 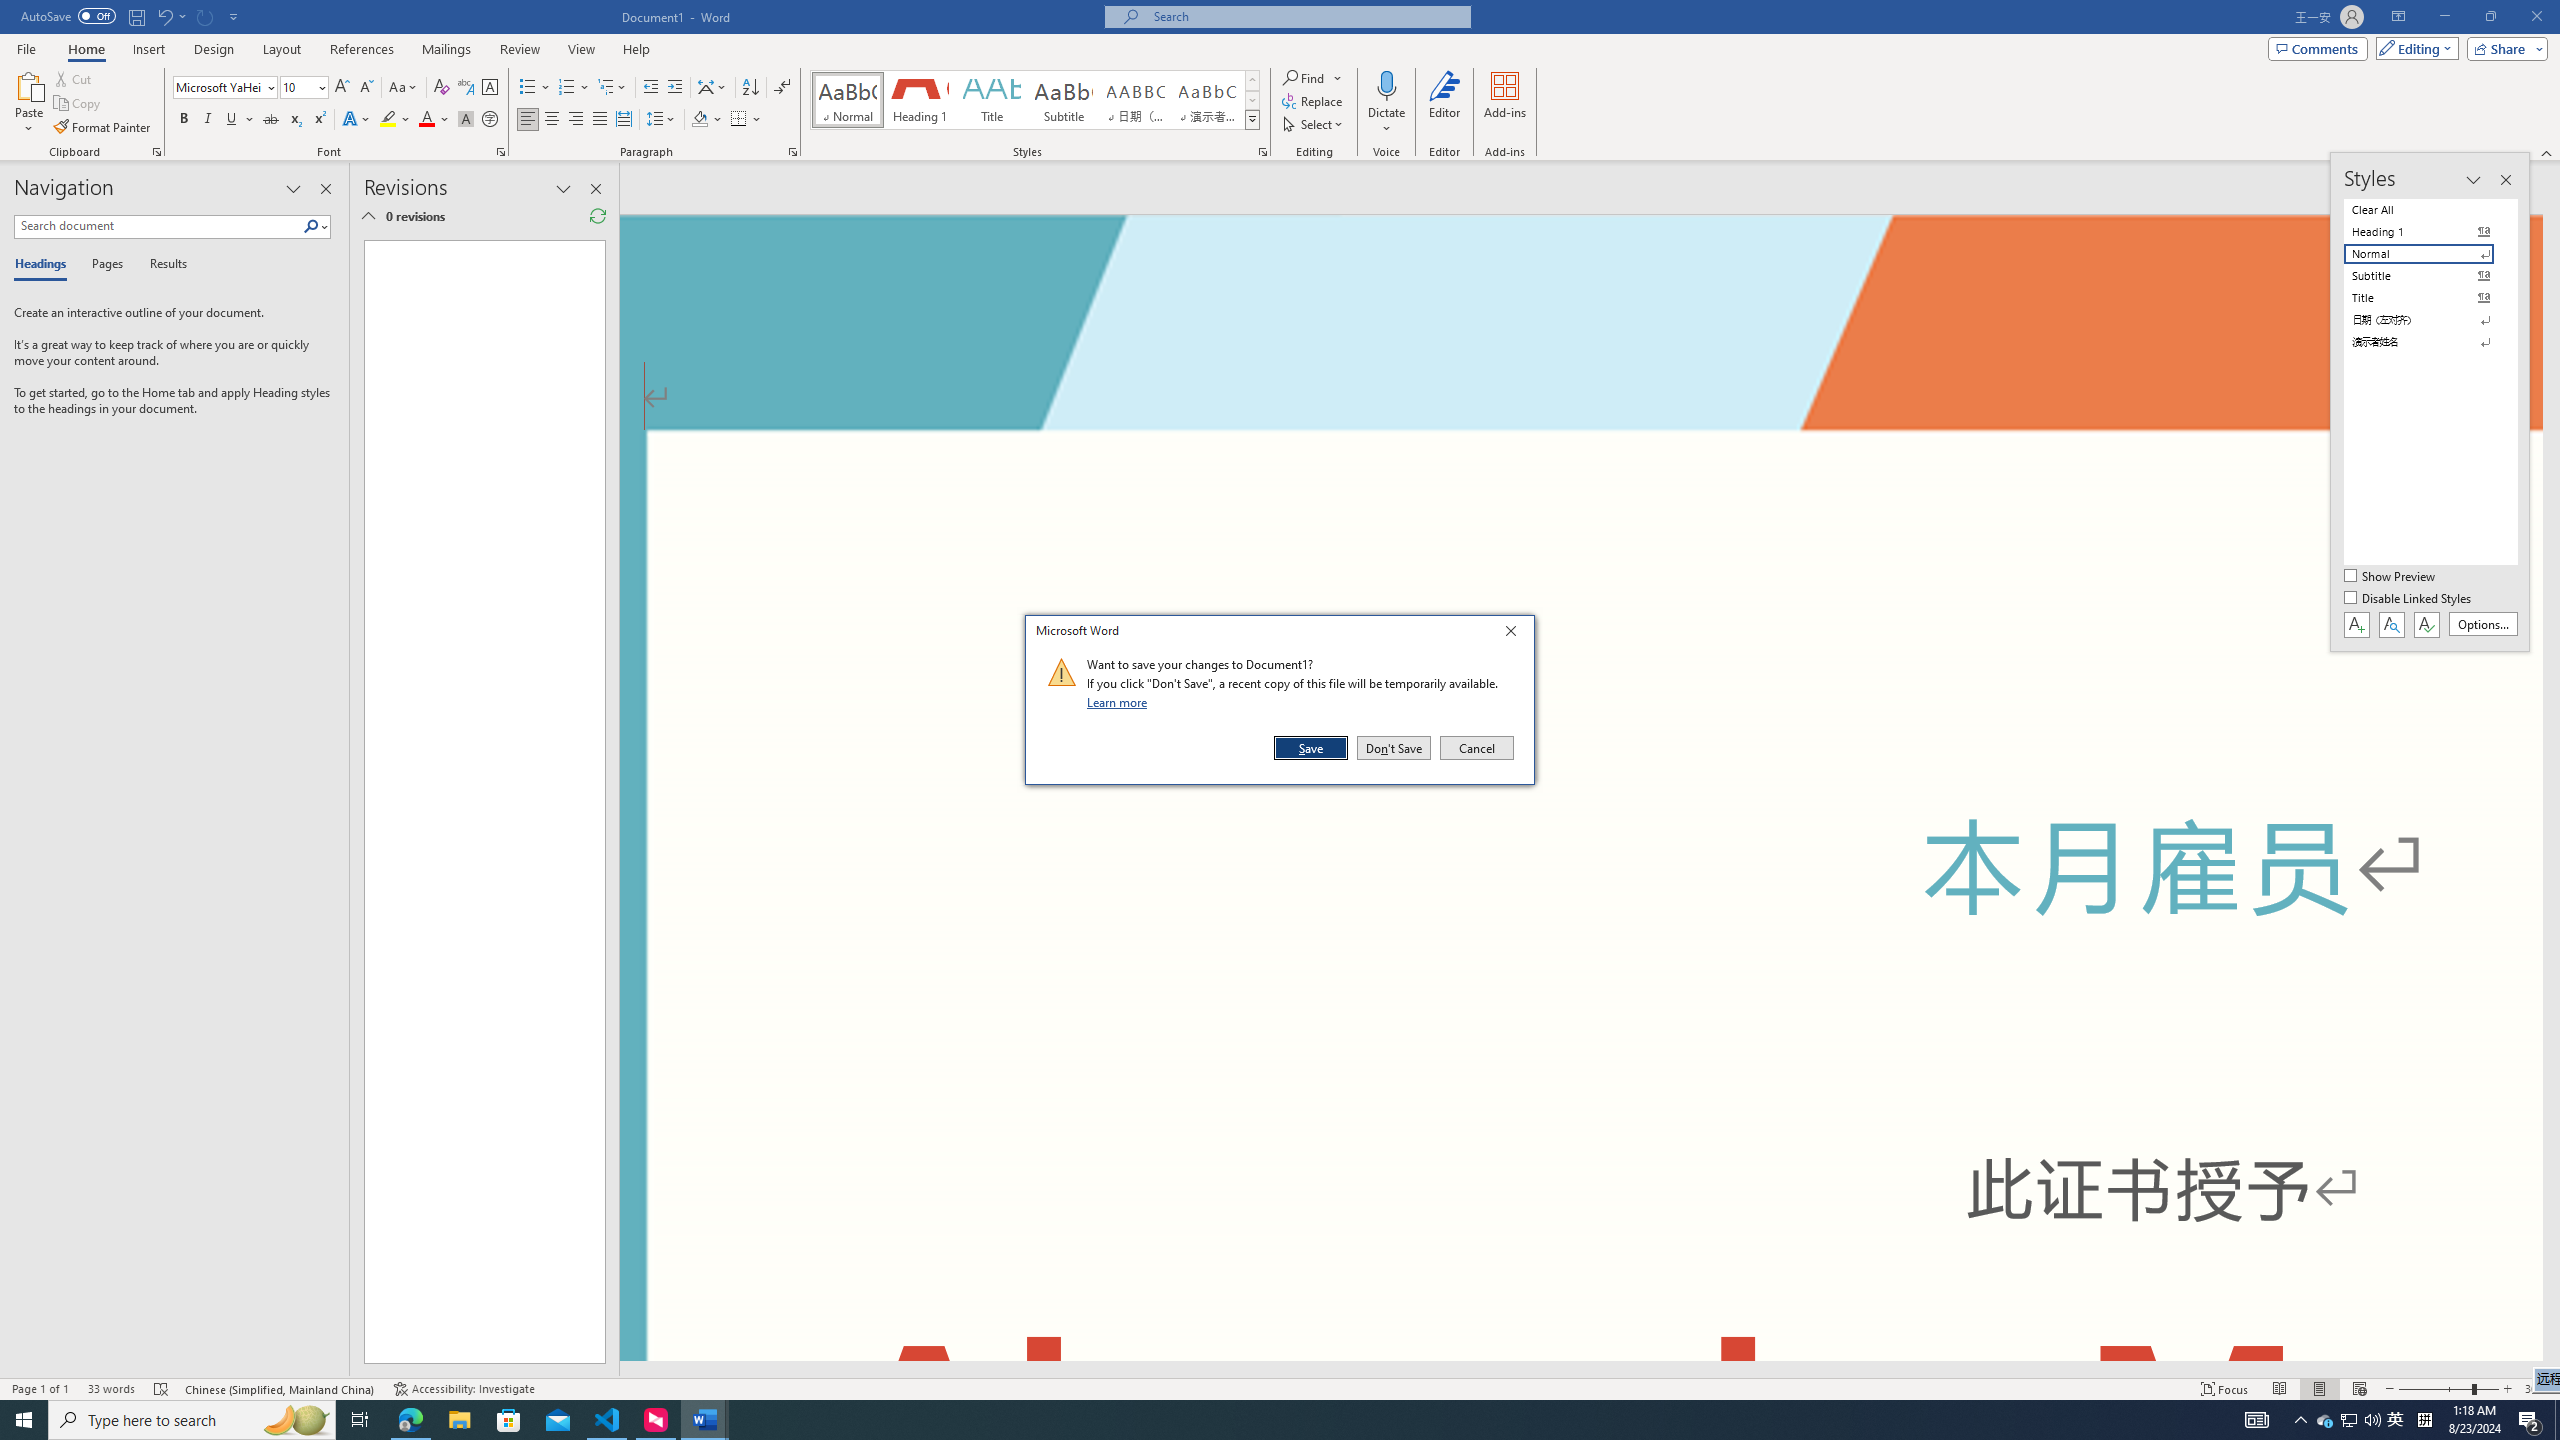 I want to click on Restore Down, so click(x=2490, y=17).